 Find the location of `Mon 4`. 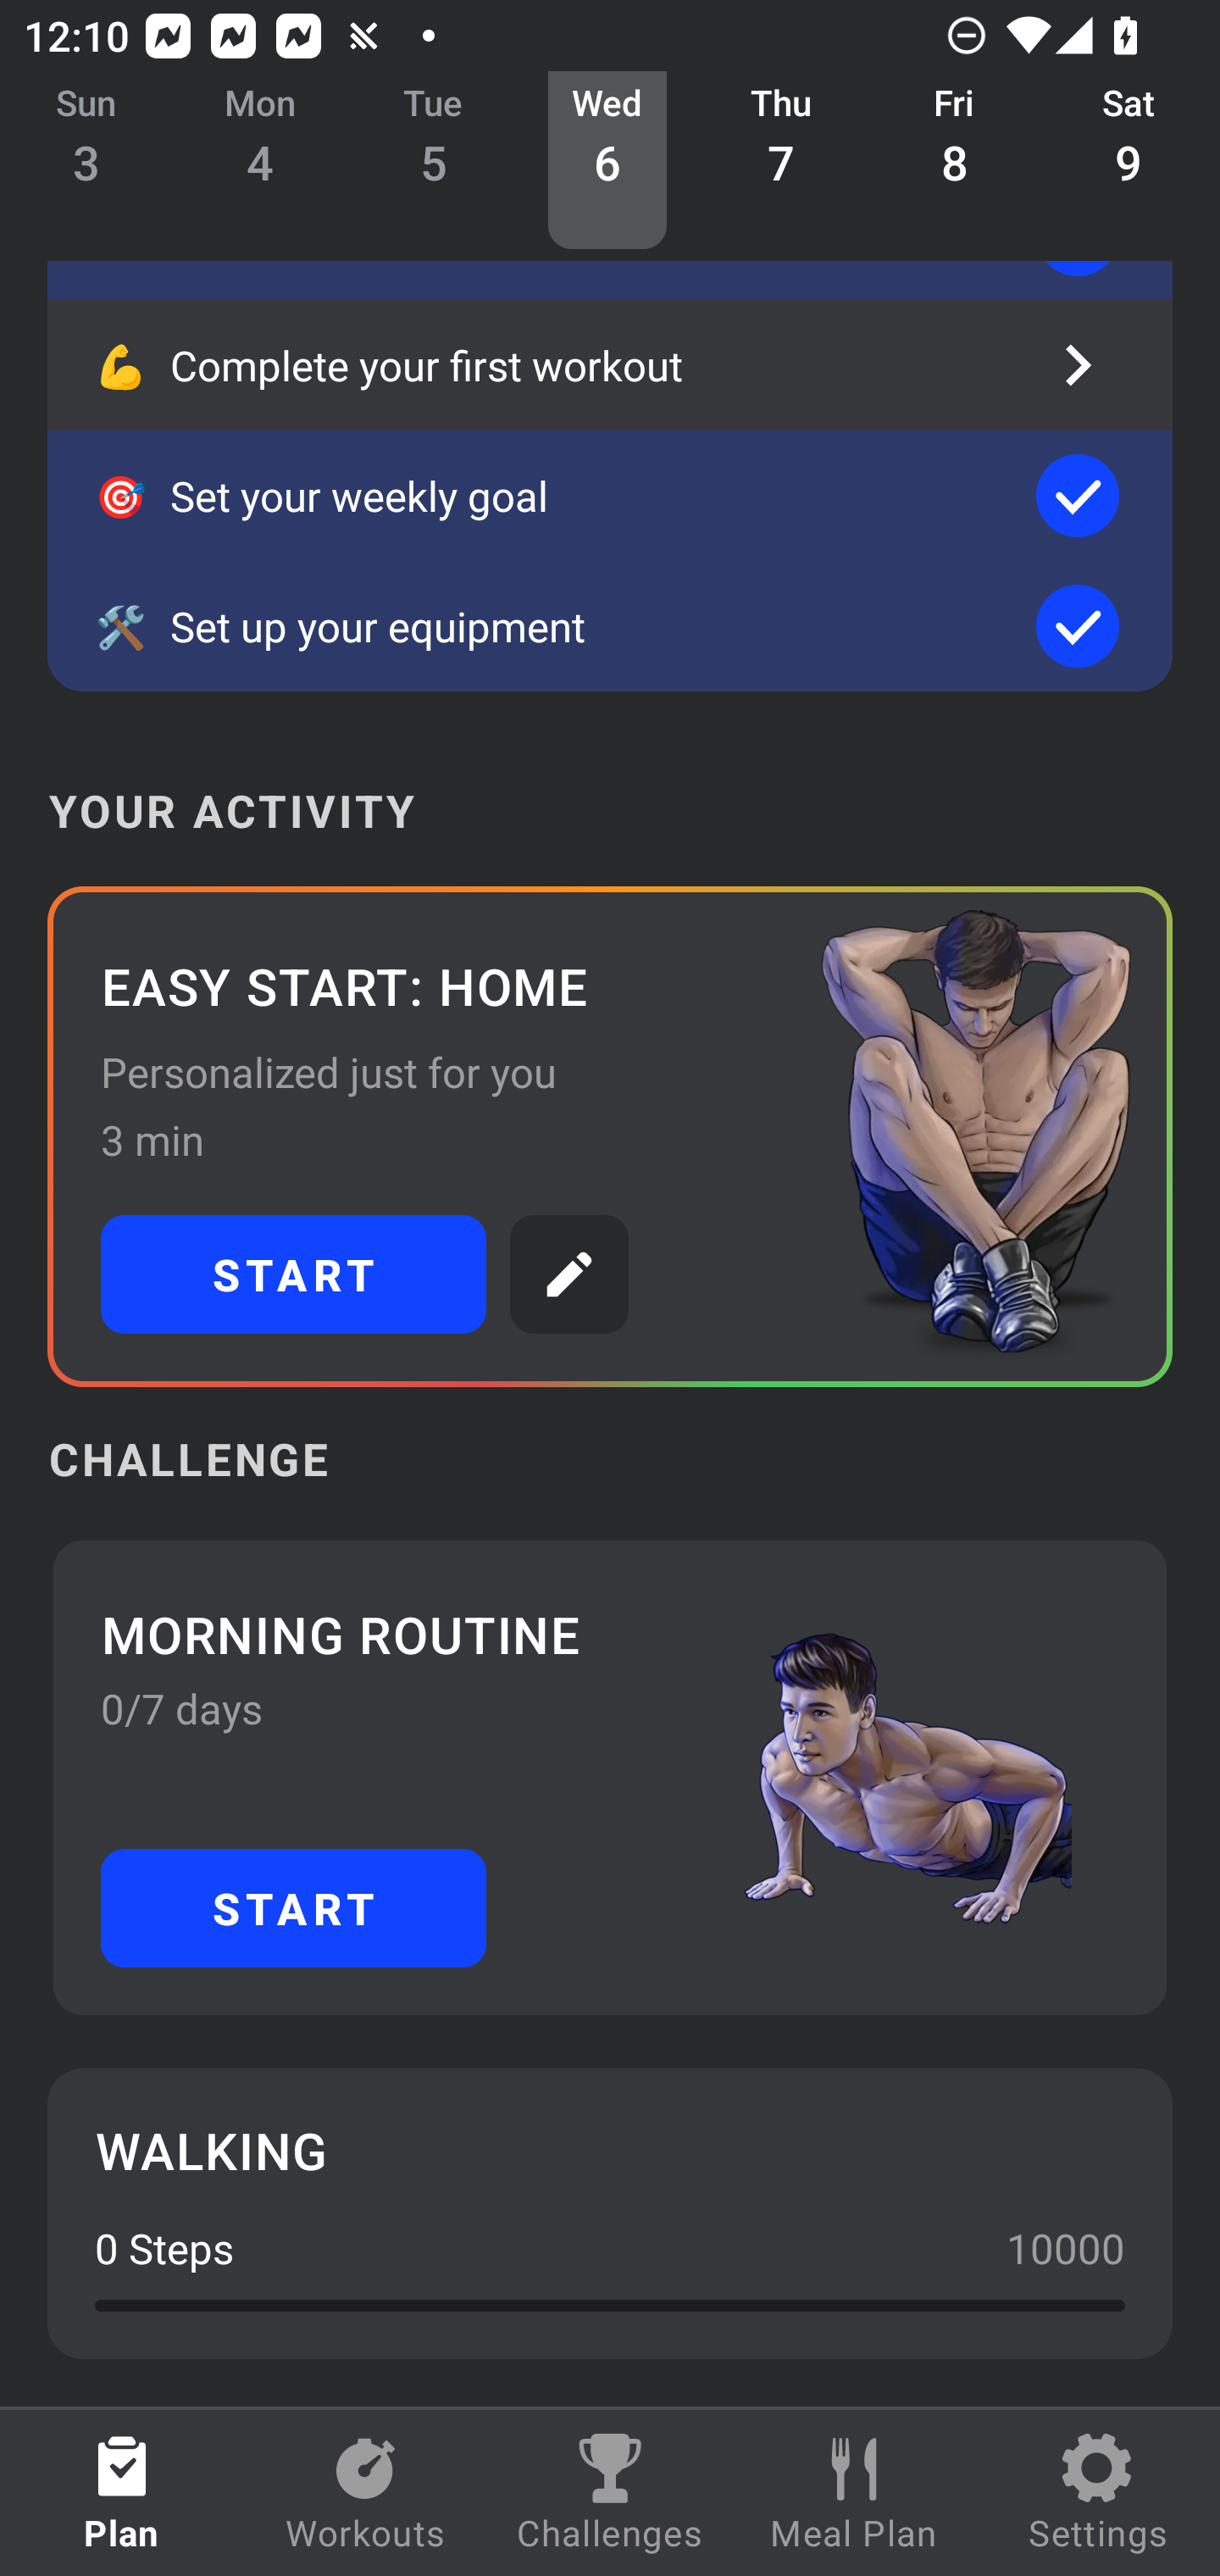

Mon 4 is located at coordinates (260, 161).